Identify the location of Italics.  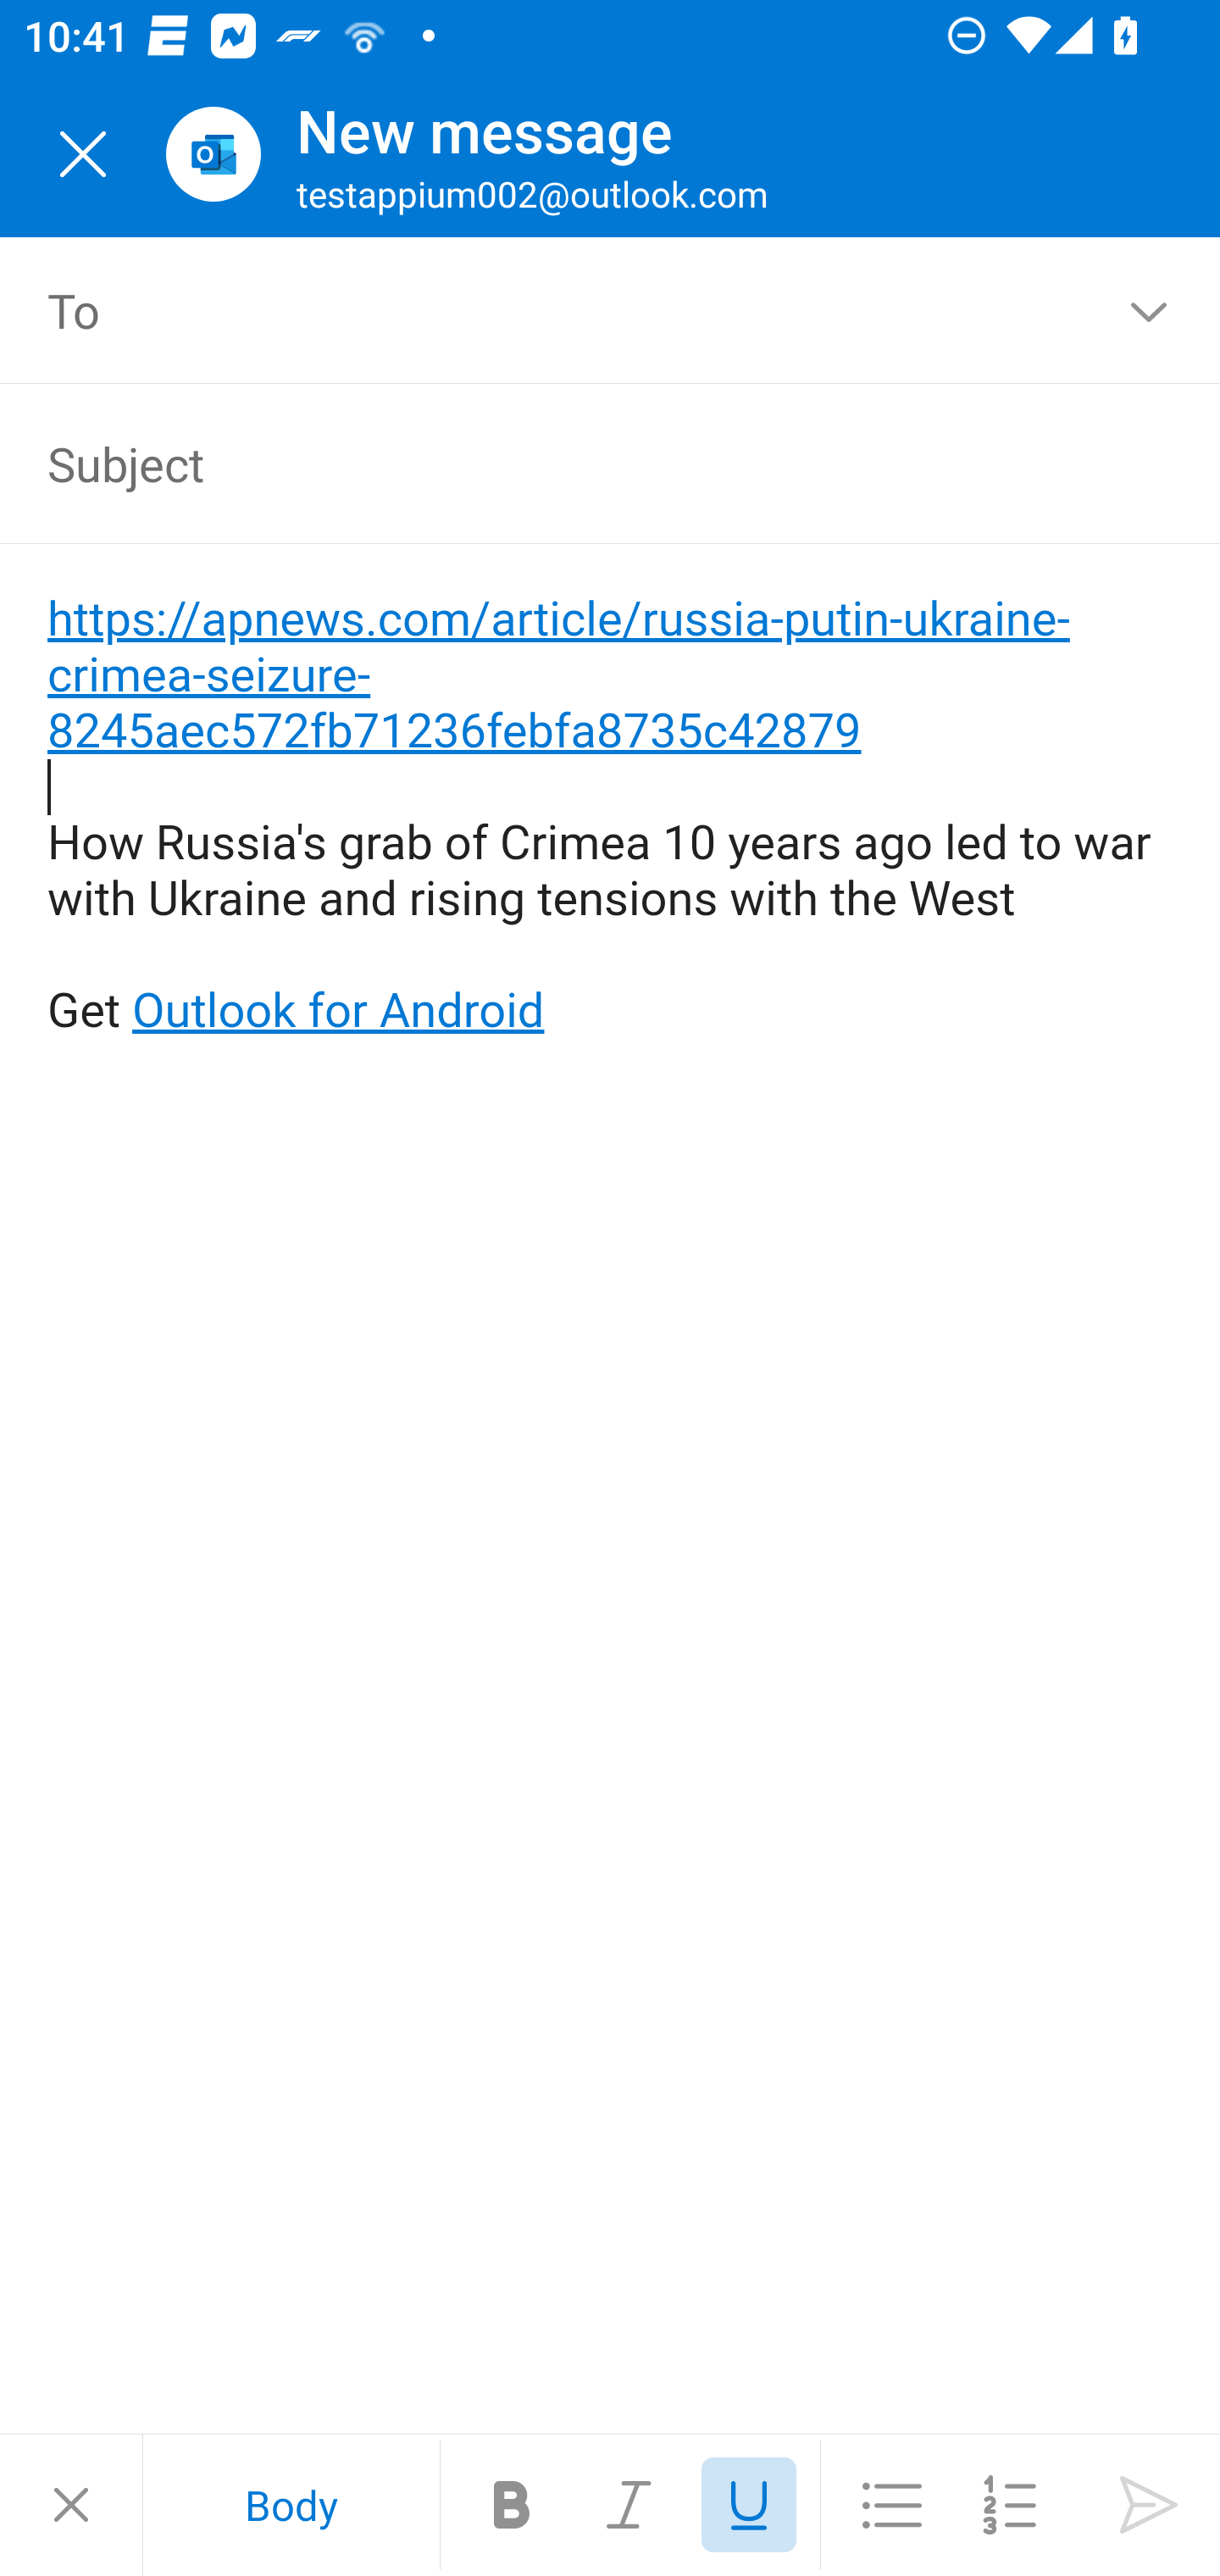
(630, 2505).